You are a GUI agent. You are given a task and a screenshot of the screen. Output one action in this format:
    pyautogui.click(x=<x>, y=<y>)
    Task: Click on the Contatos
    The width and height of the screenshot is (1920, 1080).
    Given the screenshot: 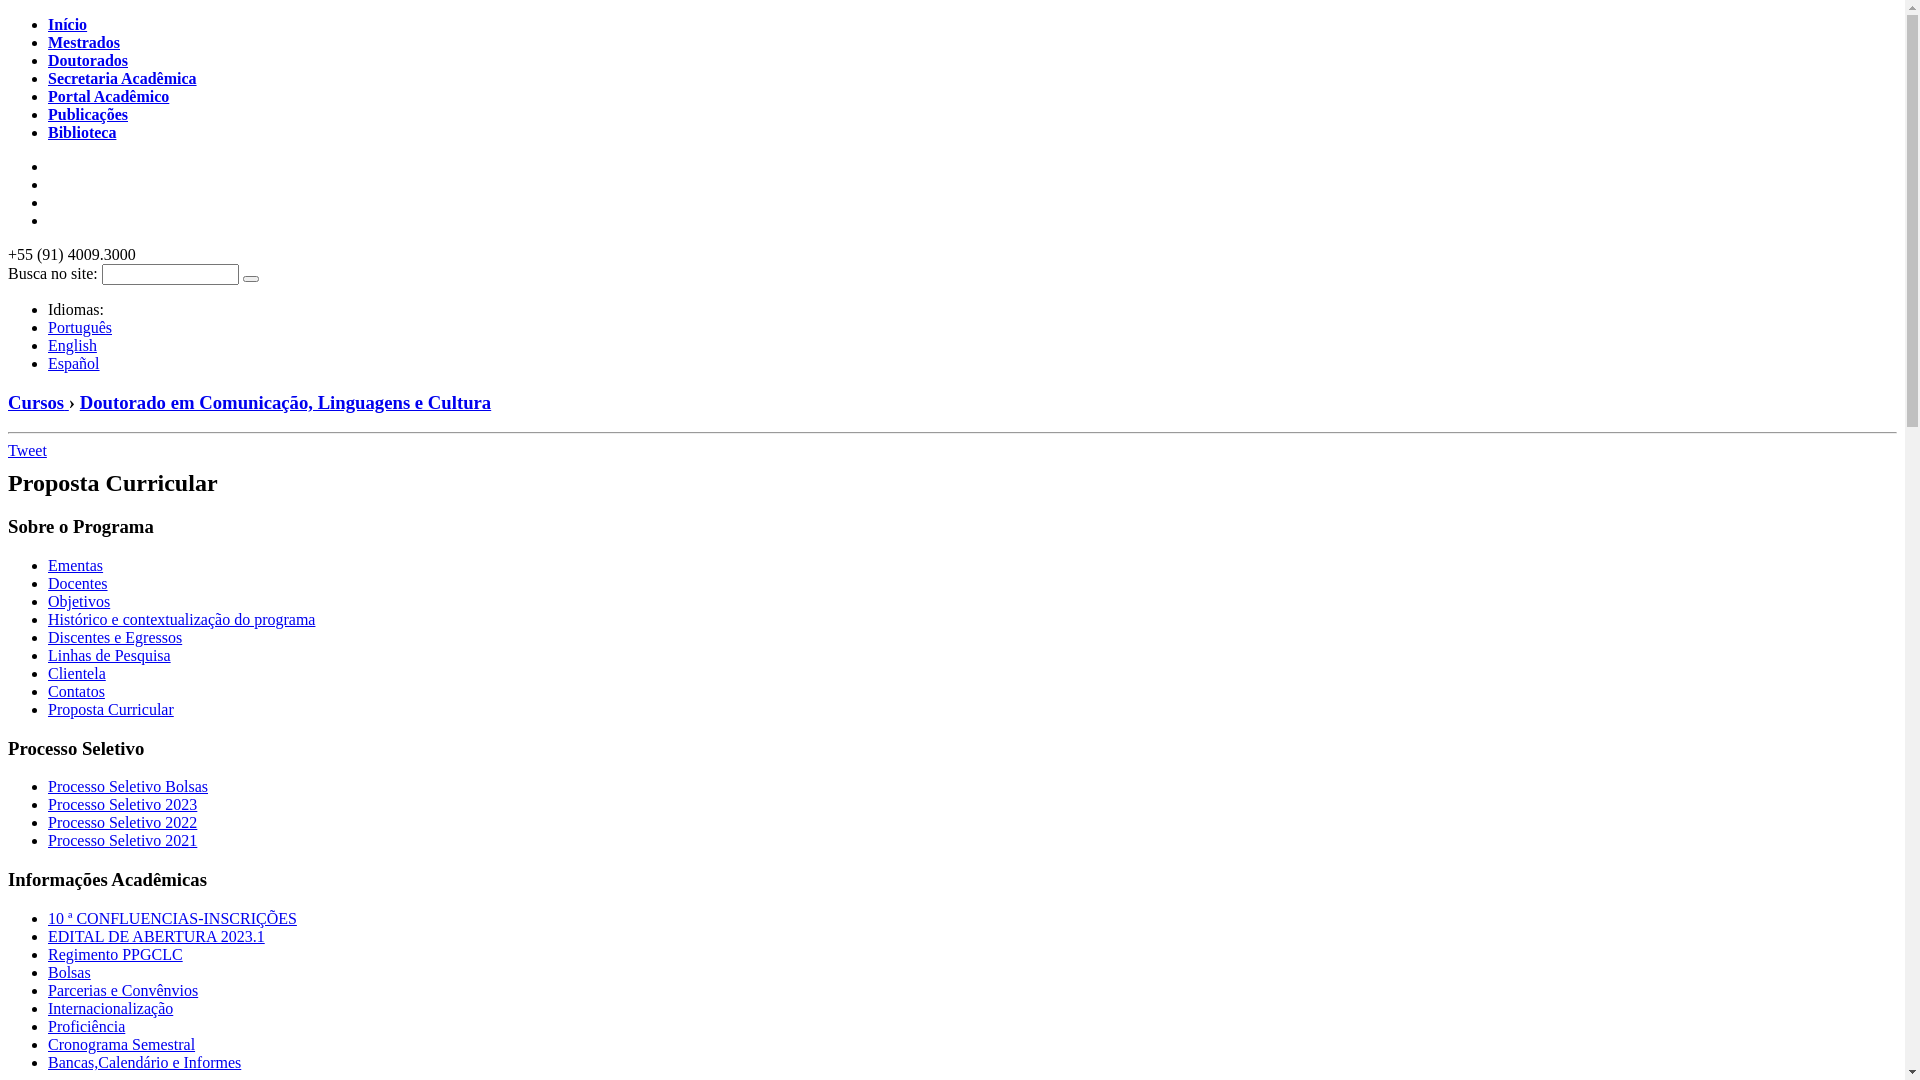 What is the action you would take?
    pyautogui.click(x=76, y=692)
    